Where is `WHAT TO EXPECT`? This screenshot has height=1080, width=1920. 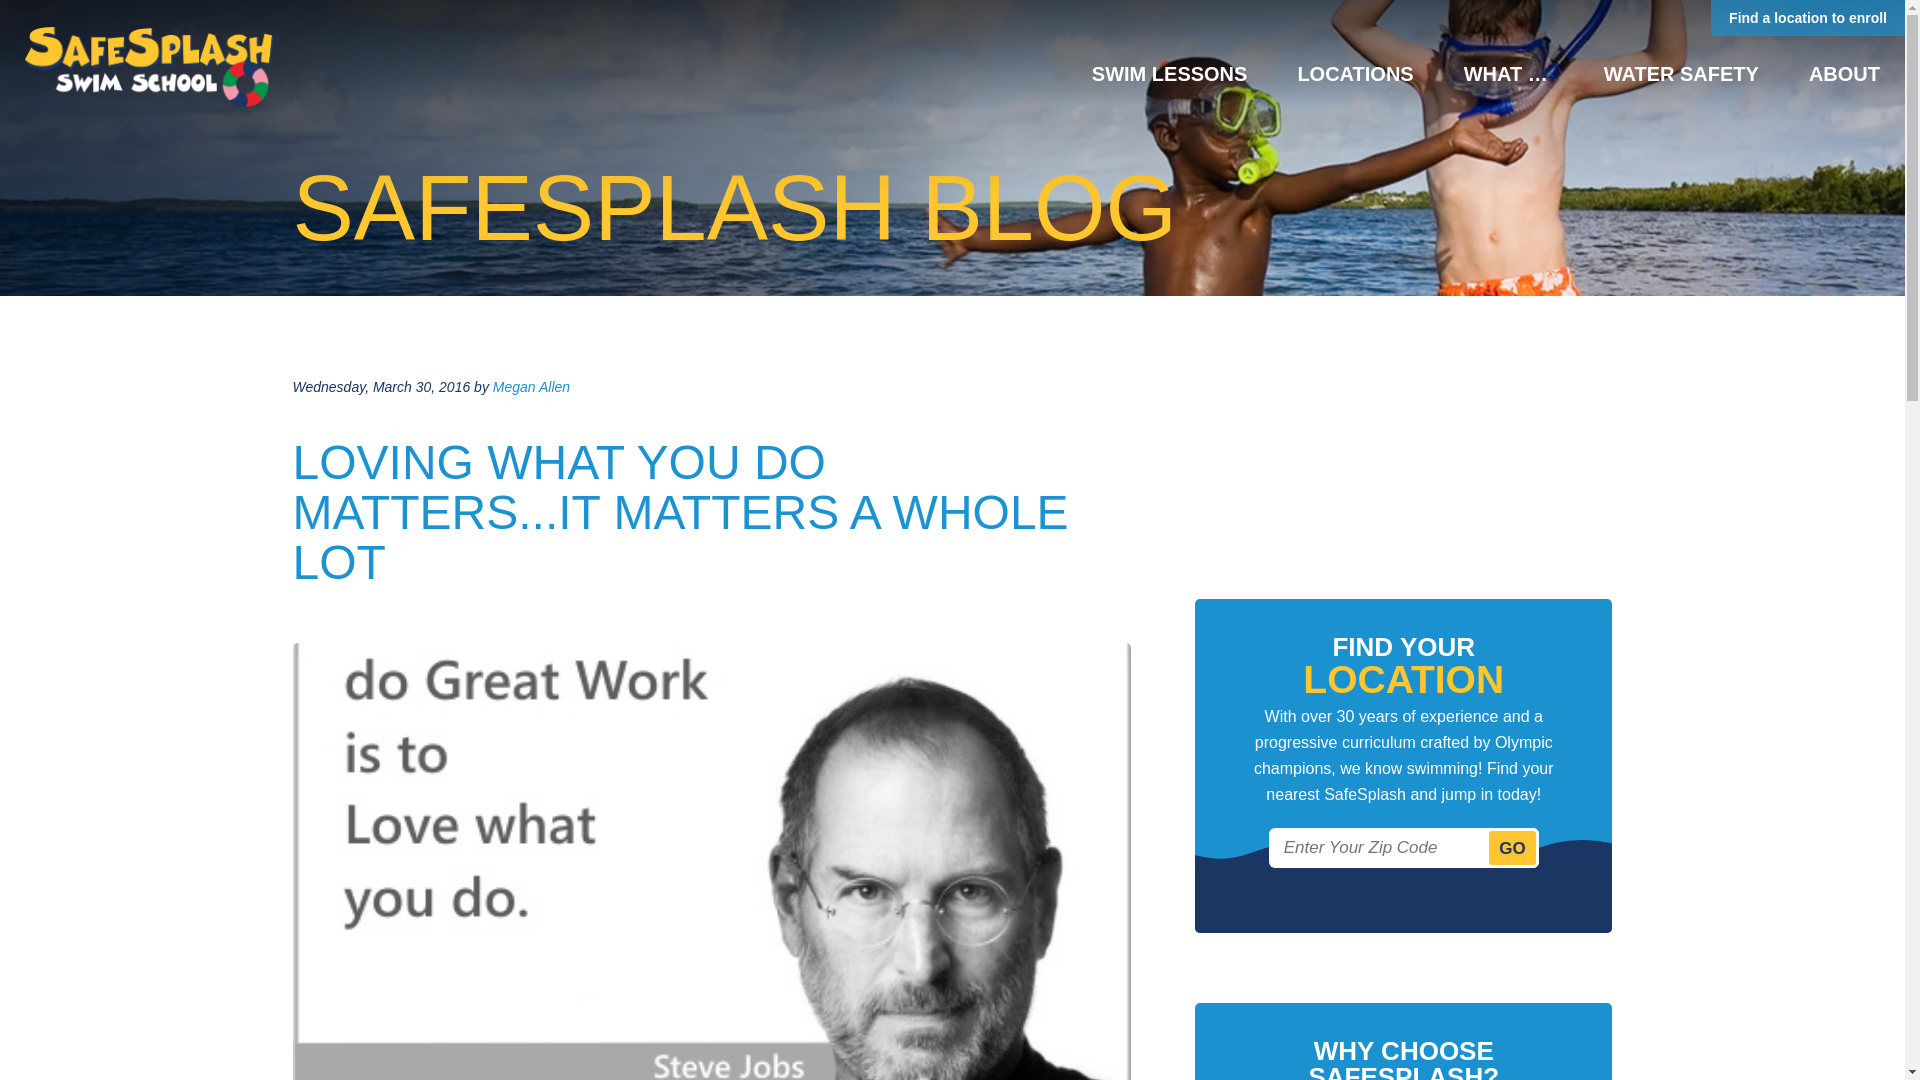 WHAT TO EXPECT is located at coordinates (1508, 74).